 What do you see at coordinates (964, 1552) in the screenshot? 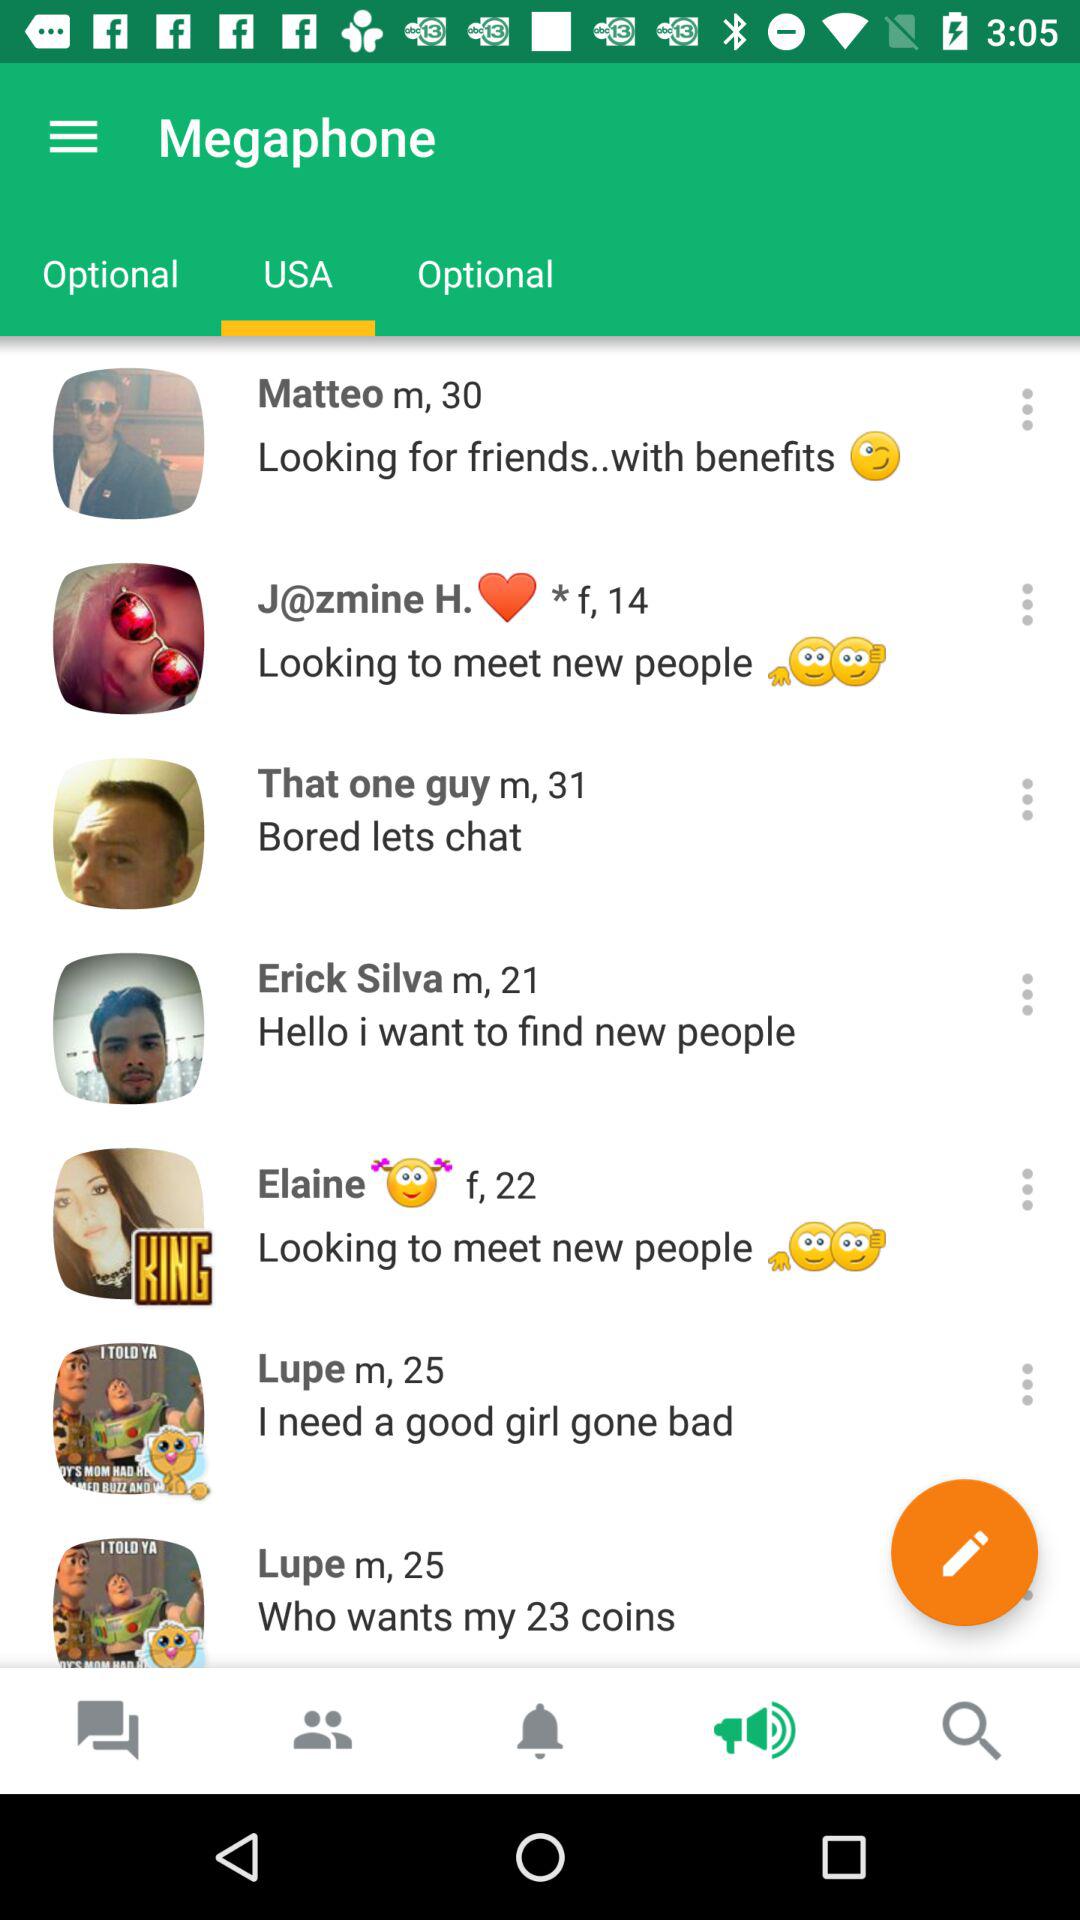
I see `marker` at bounding box center [964, 1552].